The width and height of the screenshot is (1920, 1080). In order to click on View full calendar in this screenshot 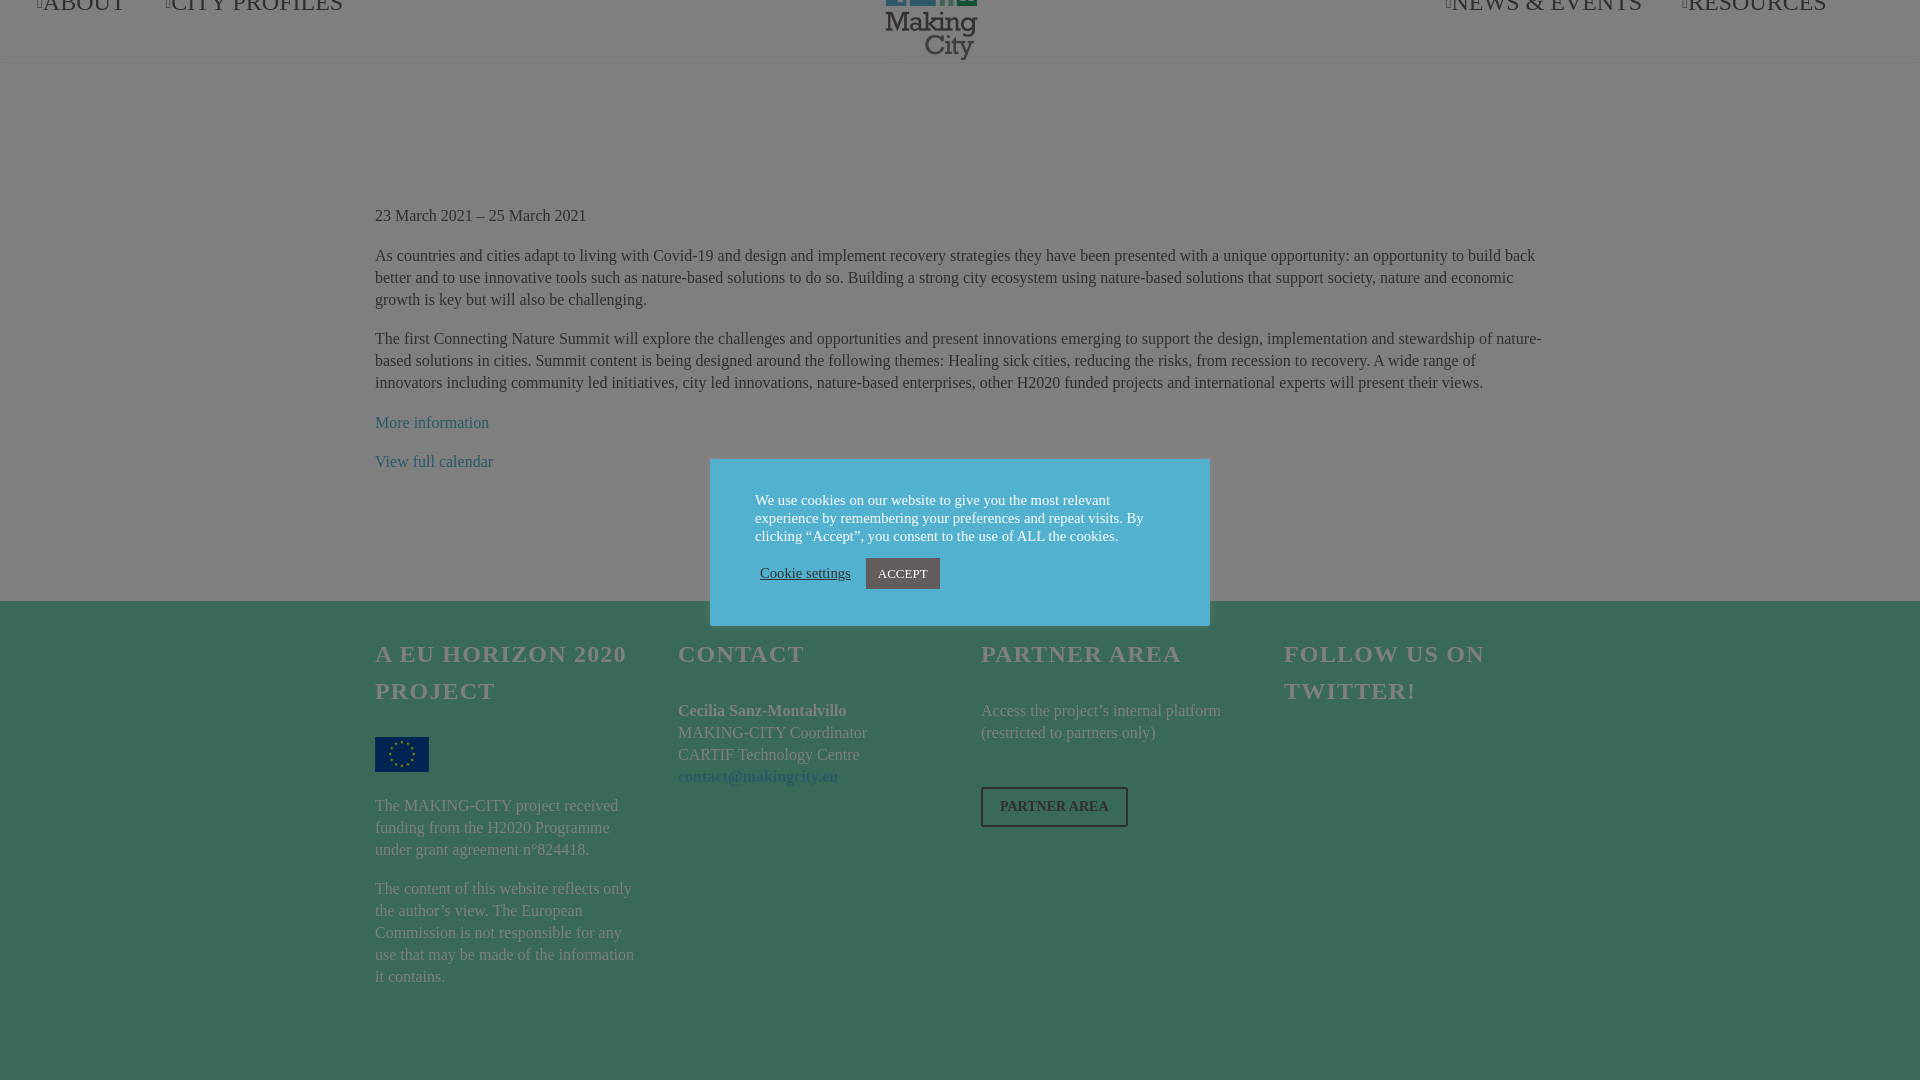, I will do `click(434, 460)`.